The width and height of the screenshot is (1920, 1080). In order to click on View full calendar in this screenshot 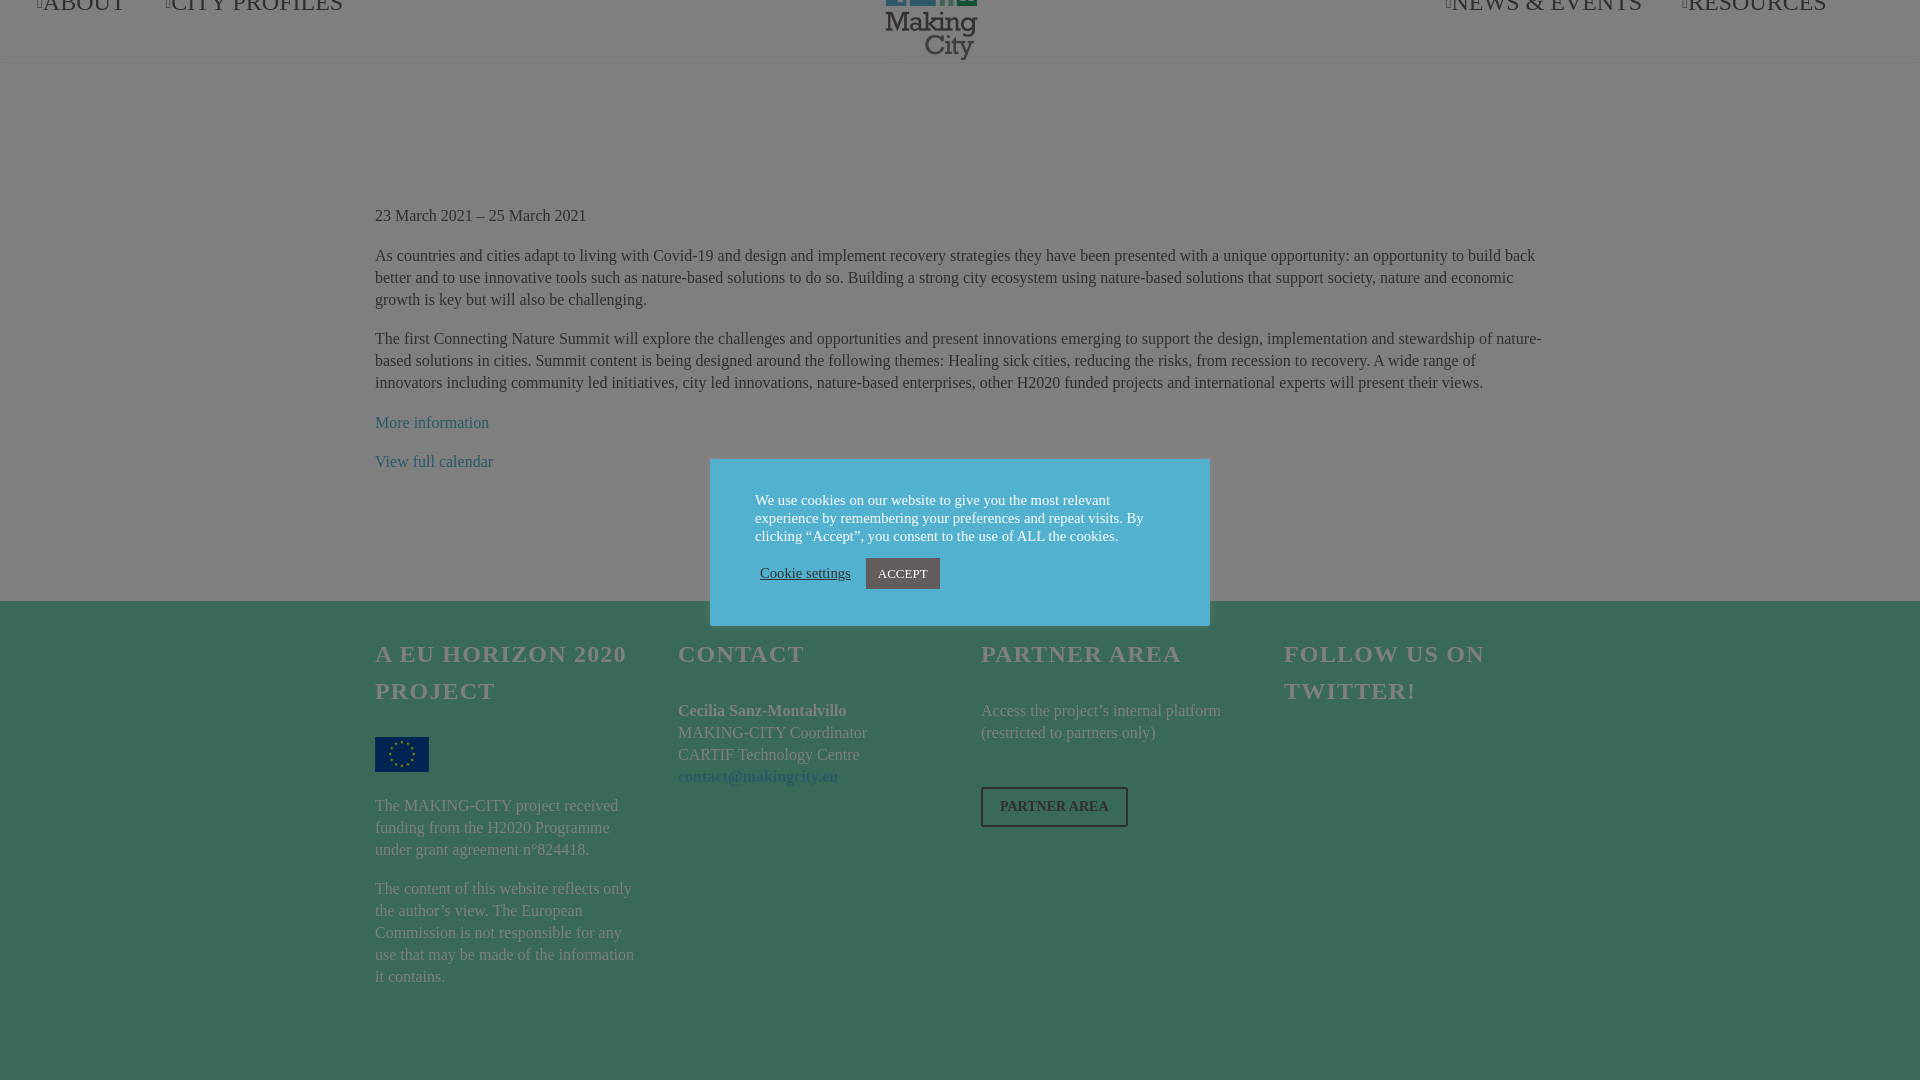, I will do `click(434, 460)`.